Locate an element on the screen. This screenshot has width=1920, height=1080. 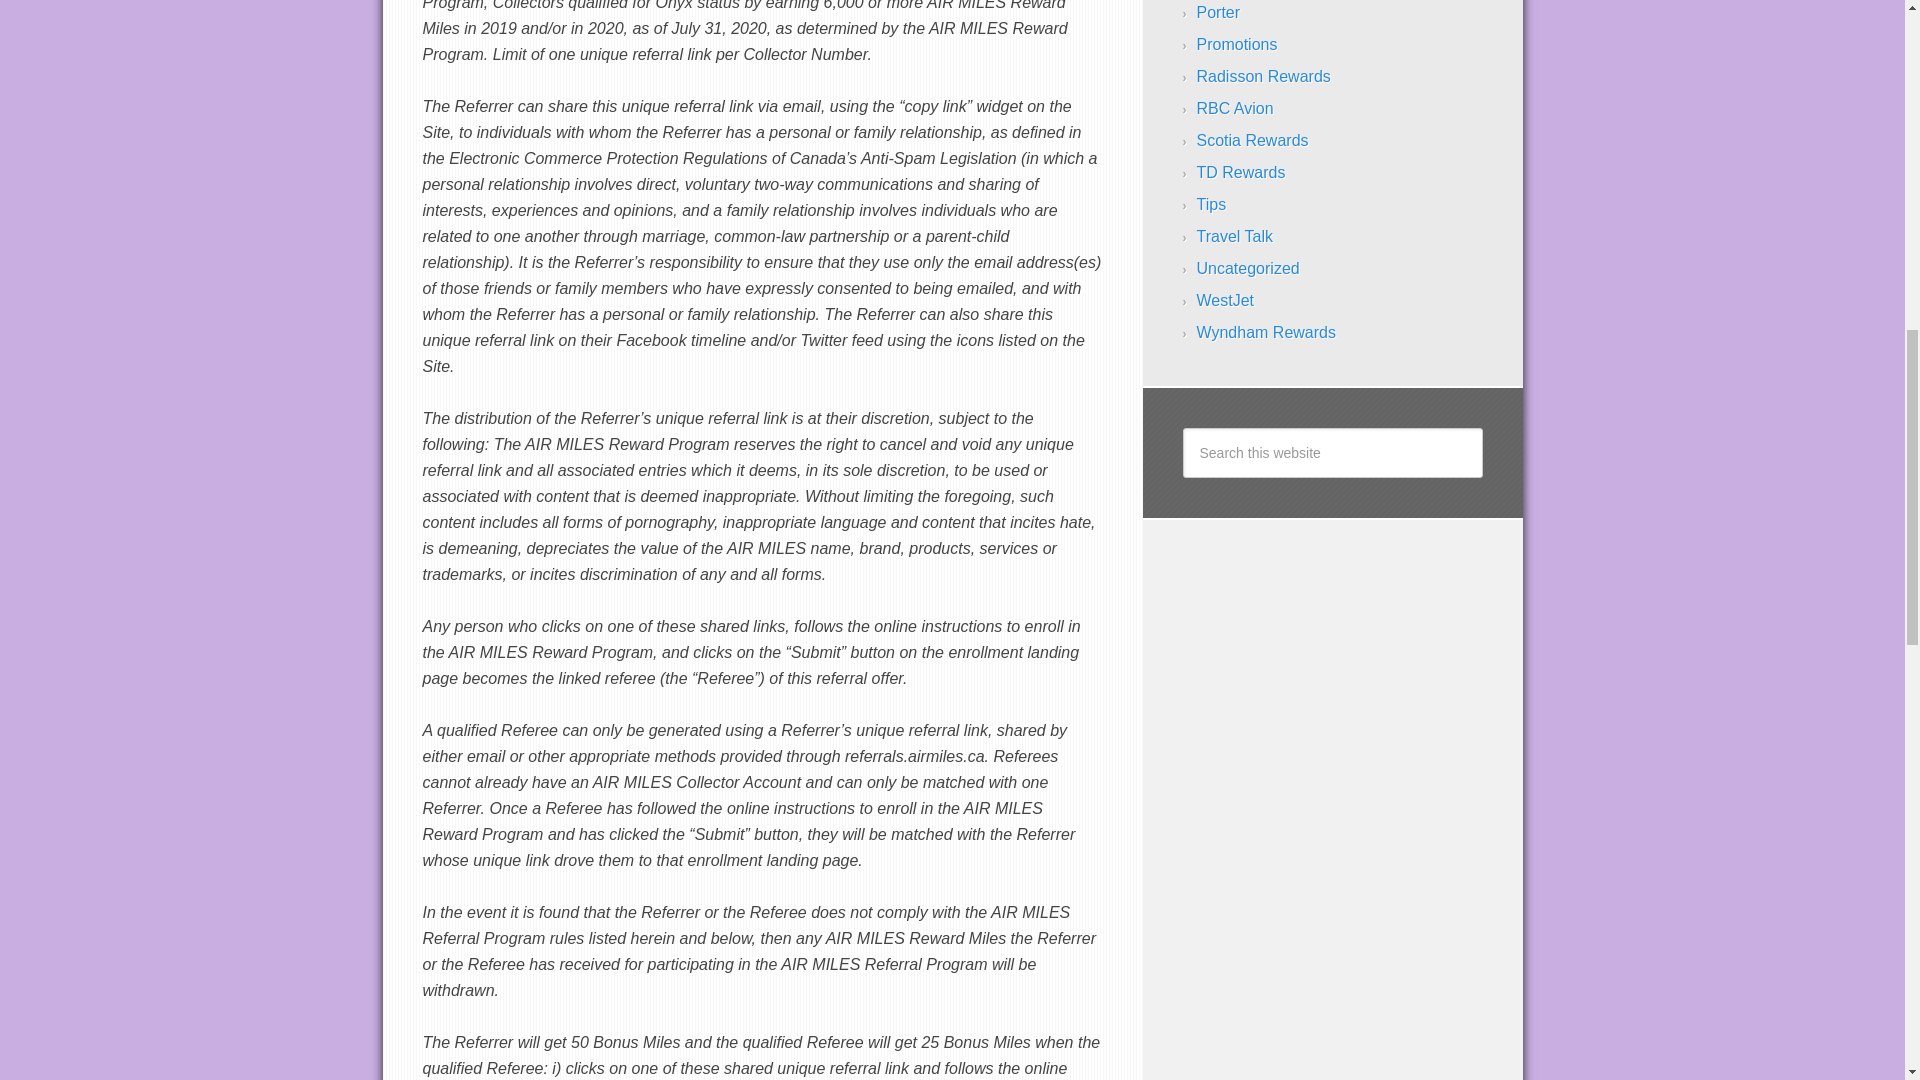
TD Rewards is located at coordinates (1240, 172).